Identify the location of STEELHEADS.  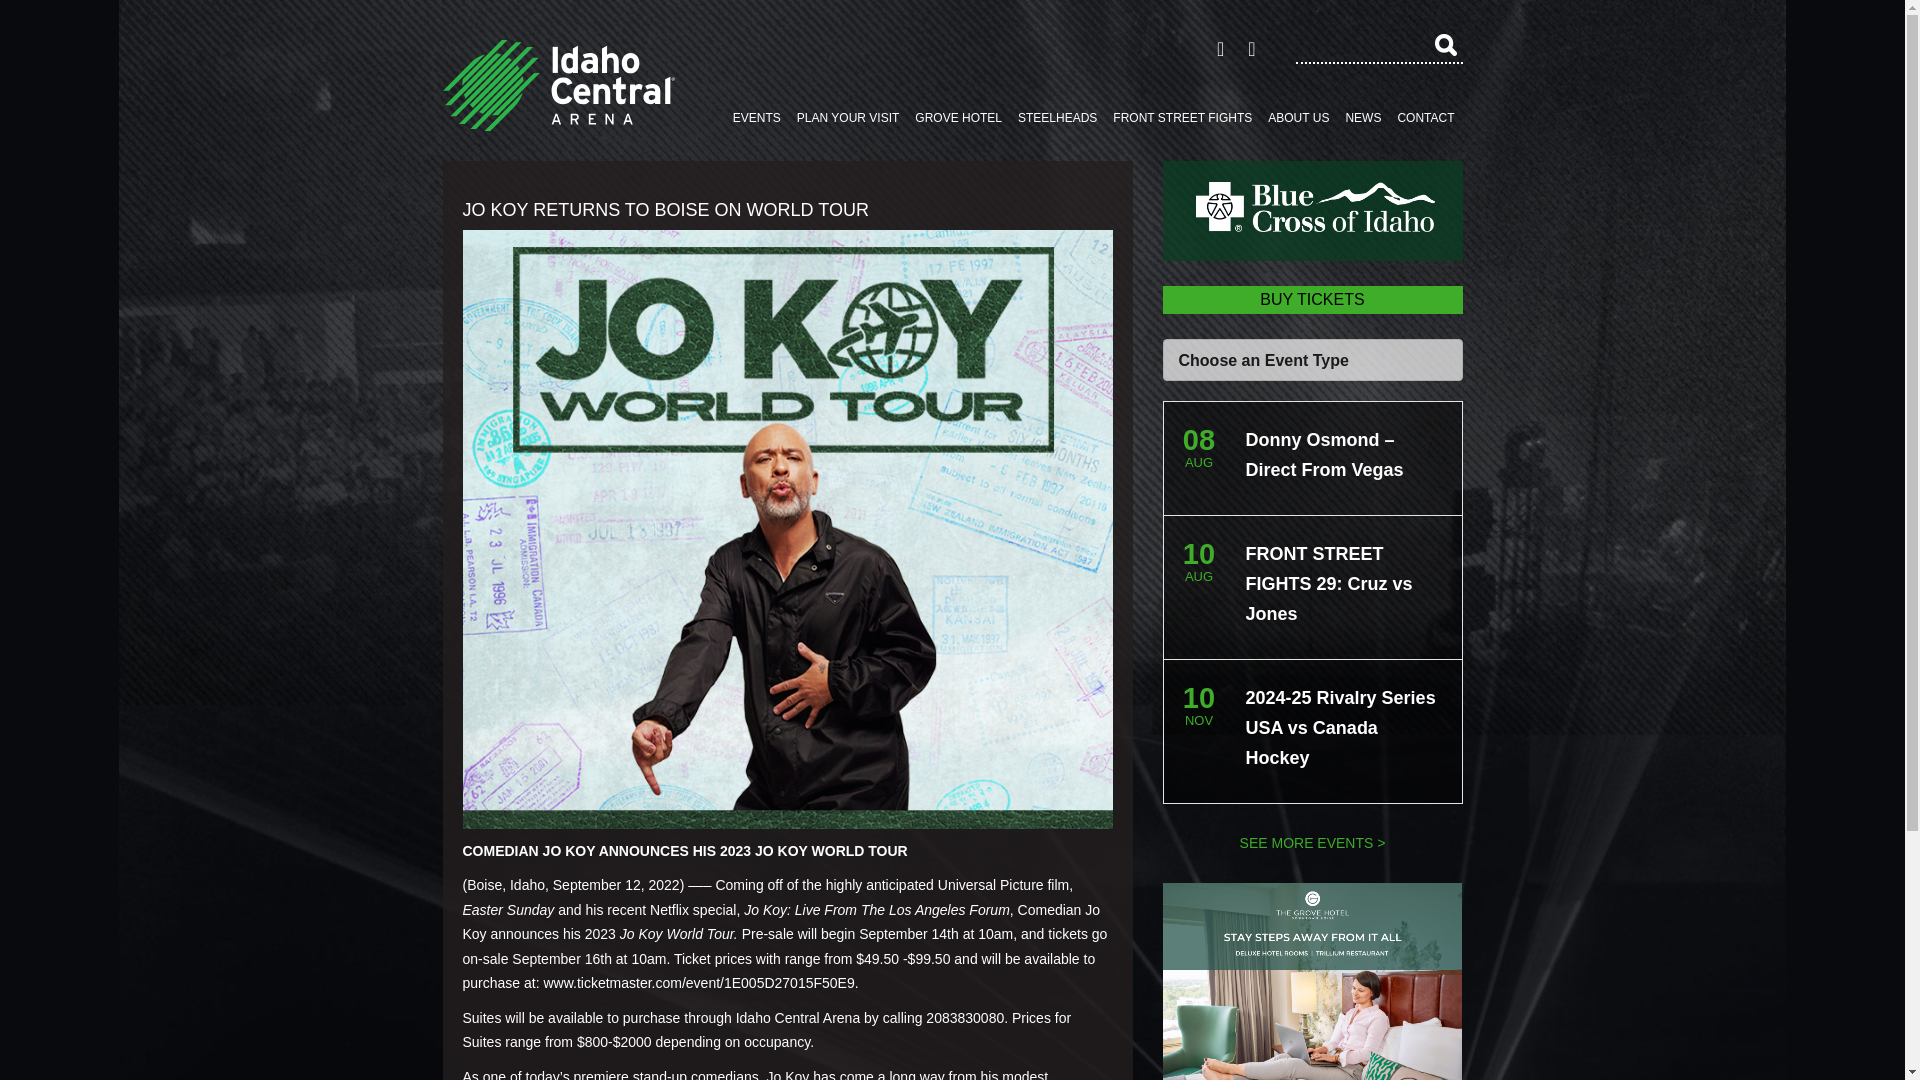
(1057, 117).